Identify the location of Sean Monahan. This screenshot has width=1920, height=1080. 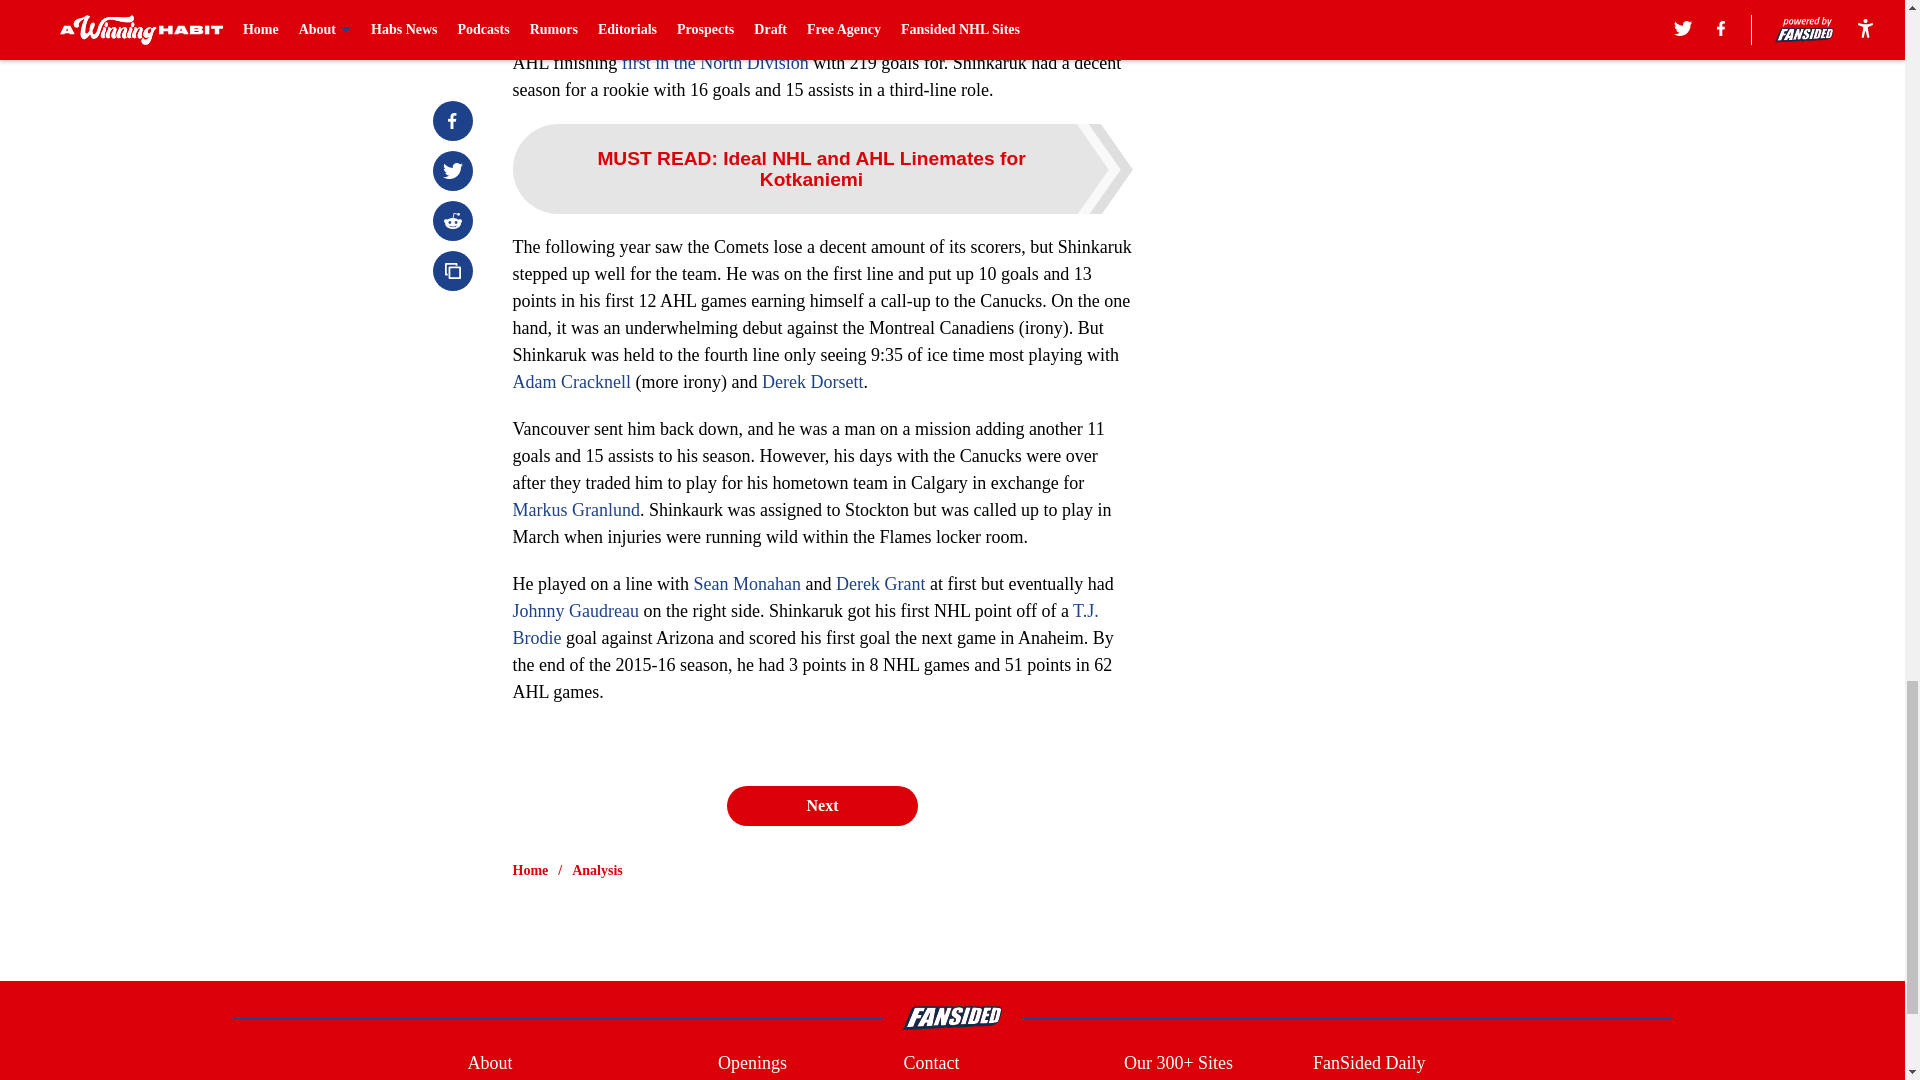
(746, 584).